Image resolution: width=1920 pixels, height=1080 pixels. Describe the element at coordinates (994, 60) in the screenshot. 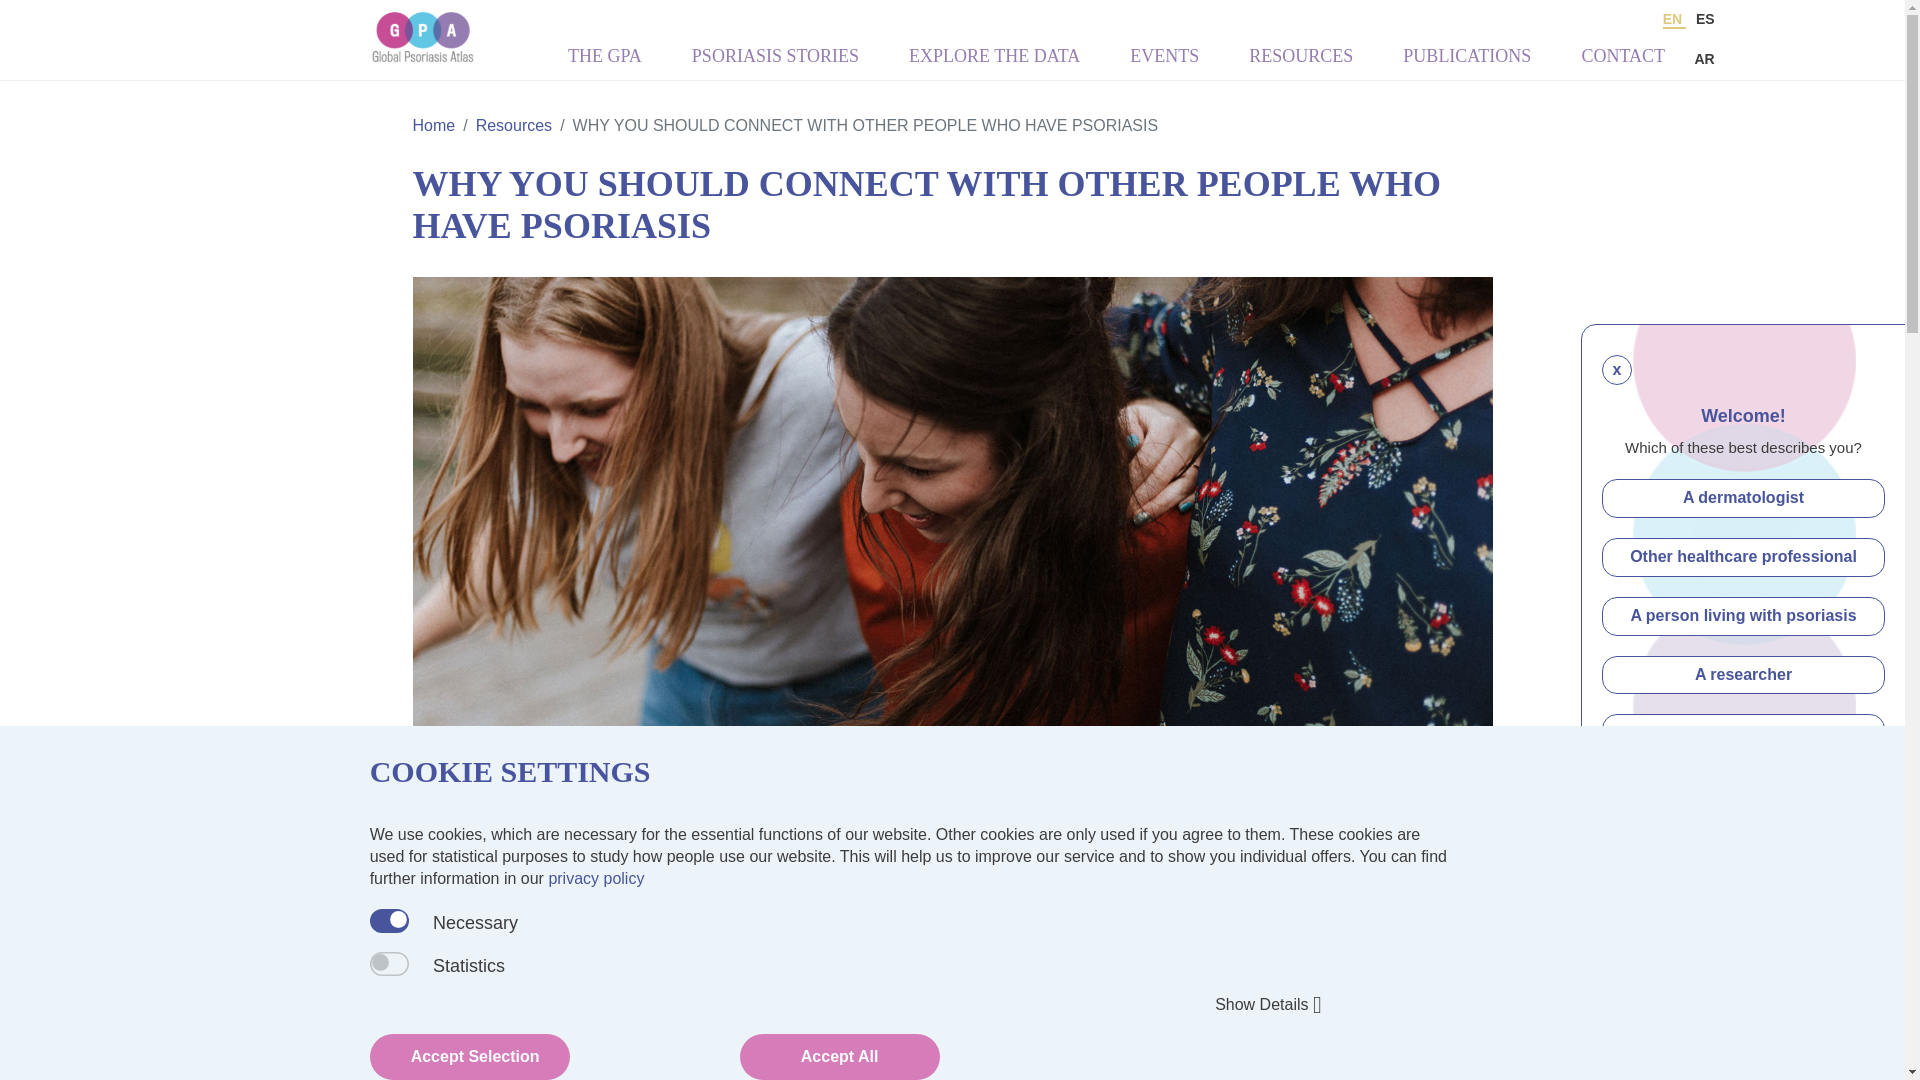

I see `EXPLORE THE DATA` at that location.